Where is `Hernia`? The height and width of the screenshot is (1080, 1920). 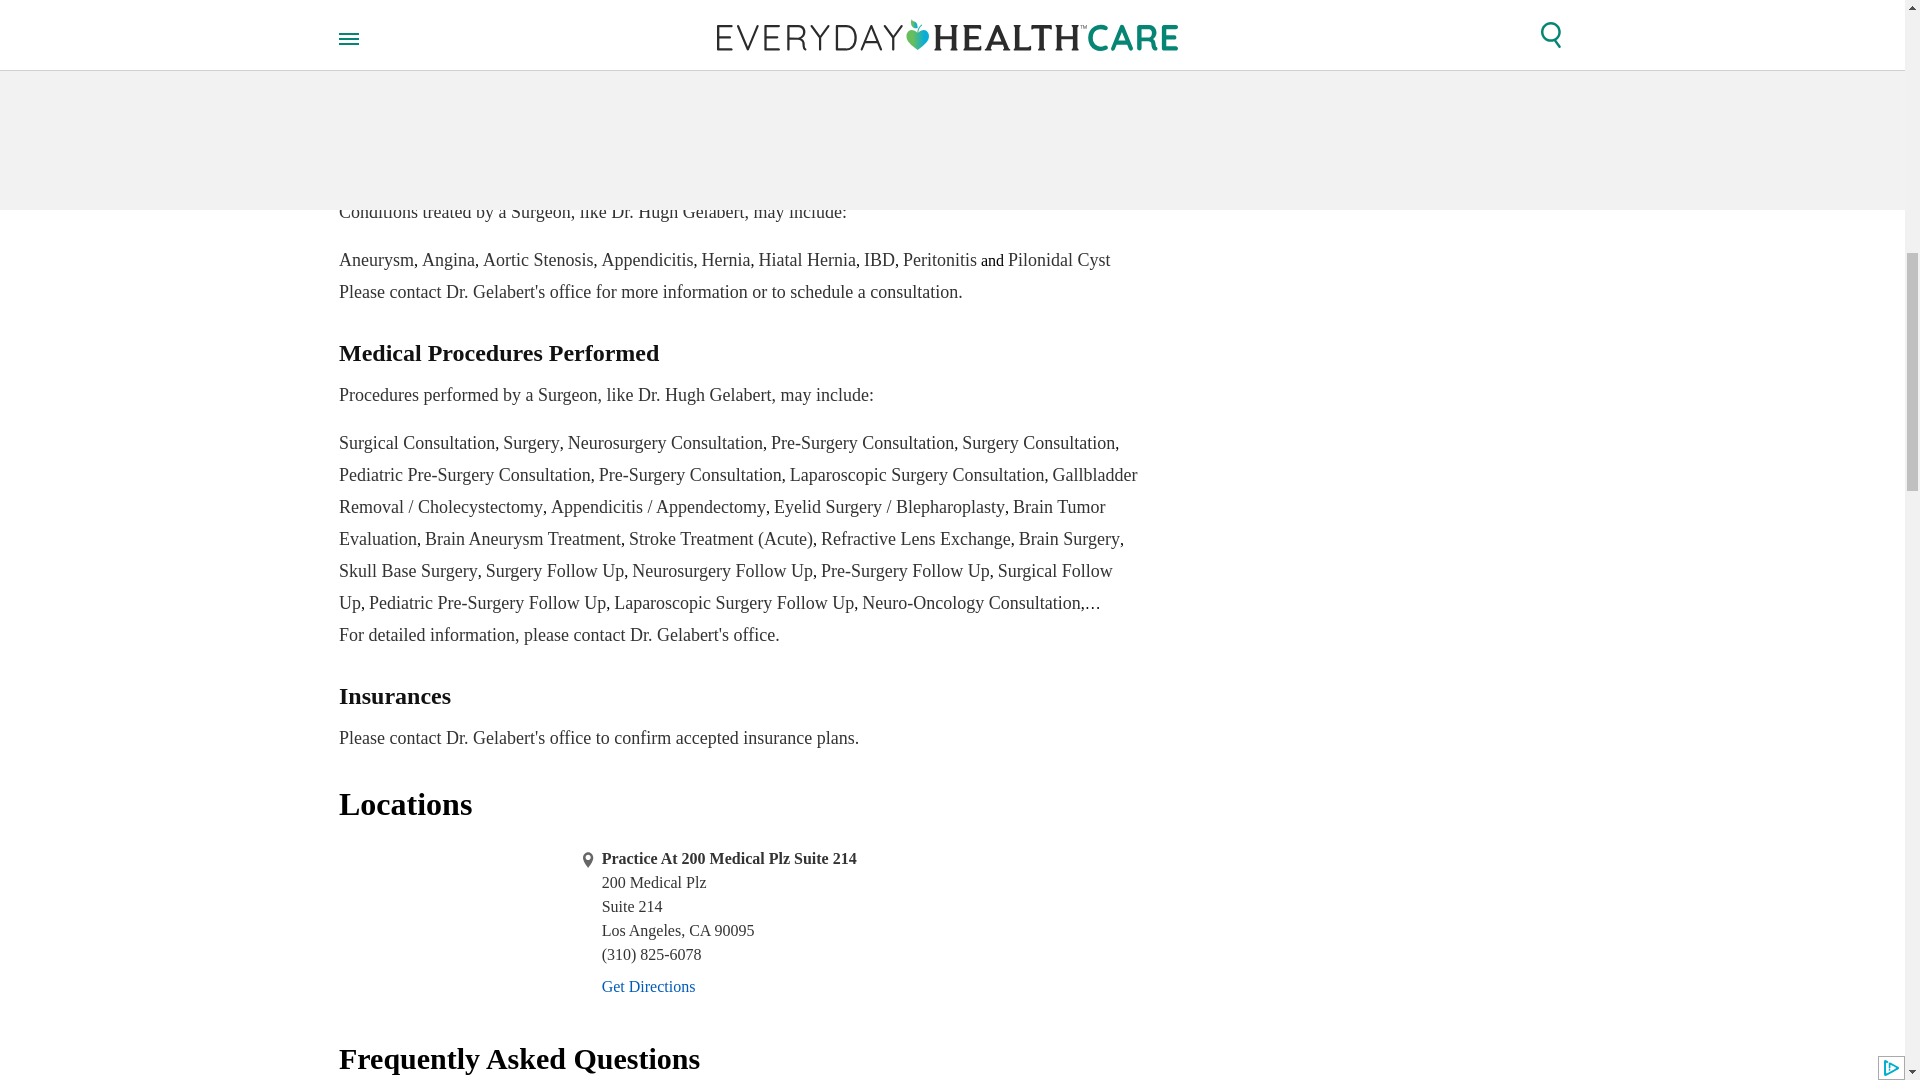 Hernia is located at coordinates (738, 90).